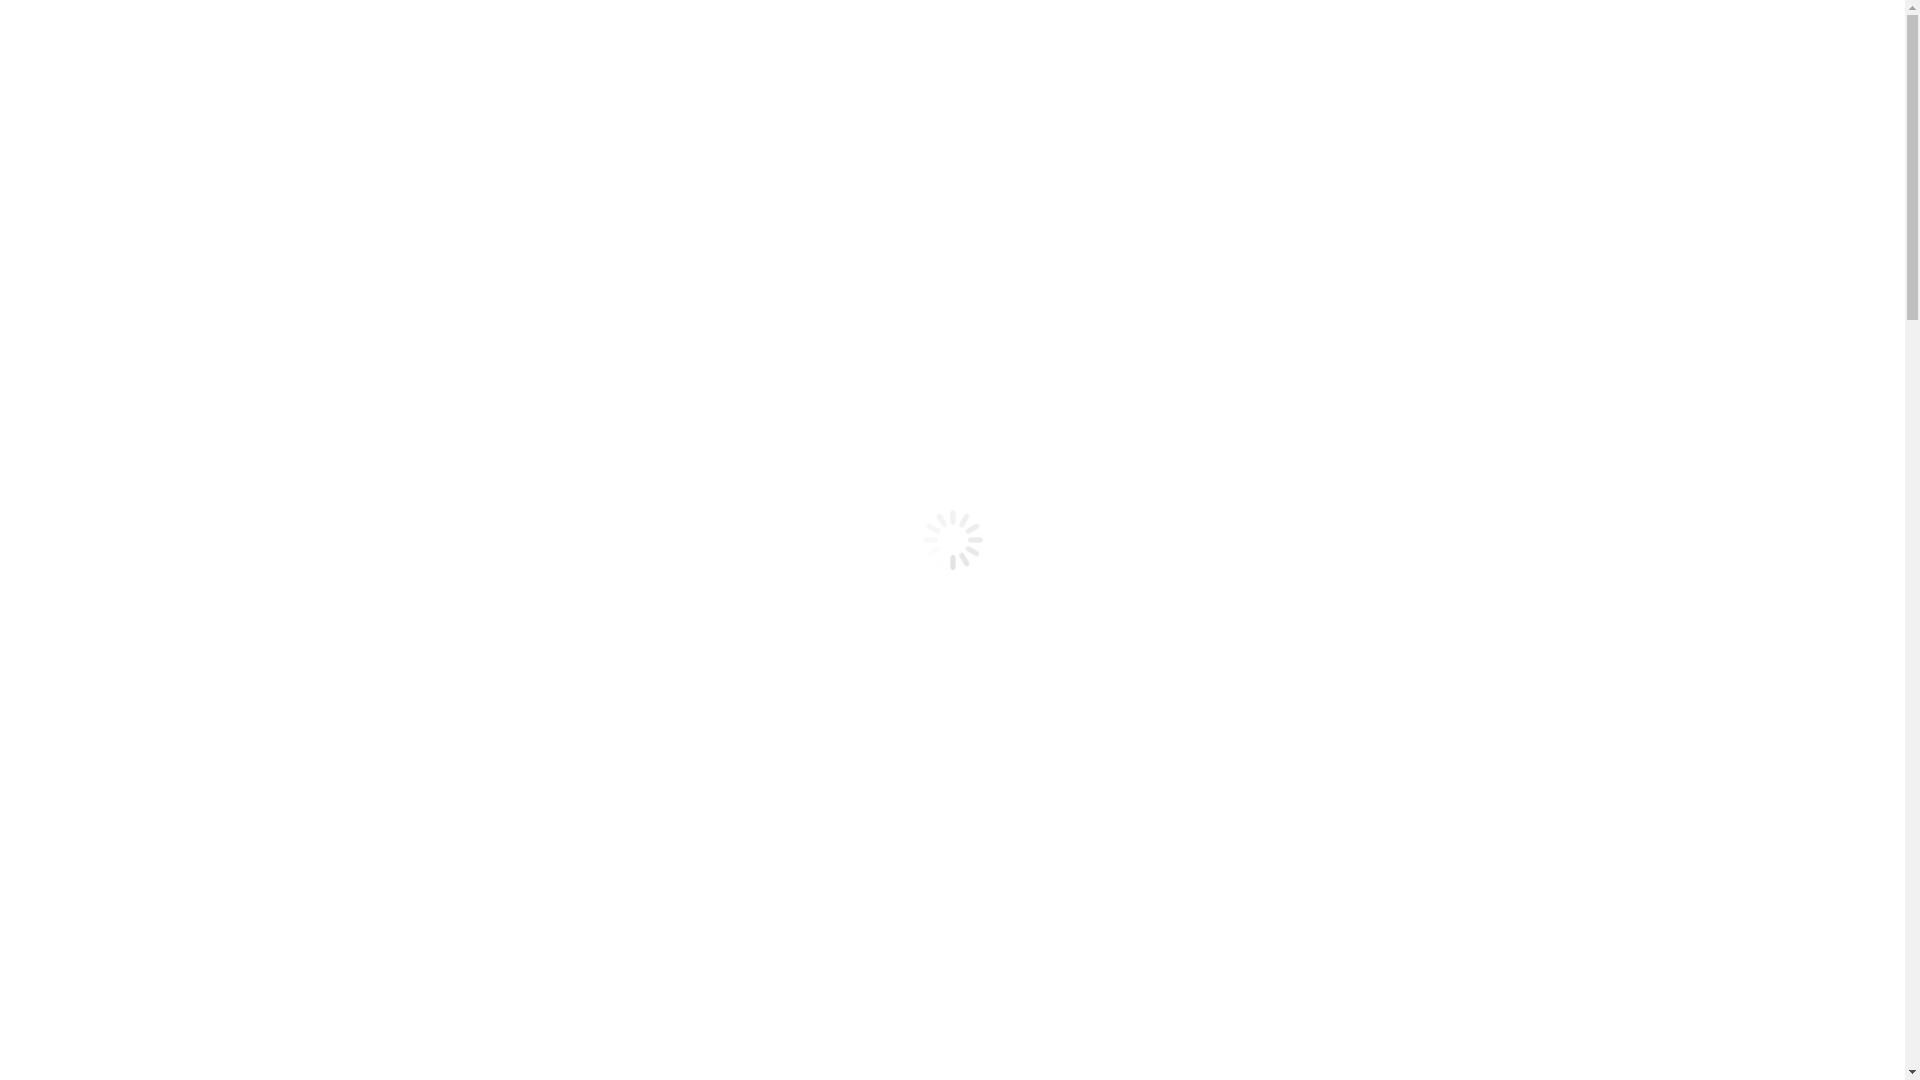  Describe the element at coordinates (1050, 50) in the screenshot. I see `SERVICES` at that location.